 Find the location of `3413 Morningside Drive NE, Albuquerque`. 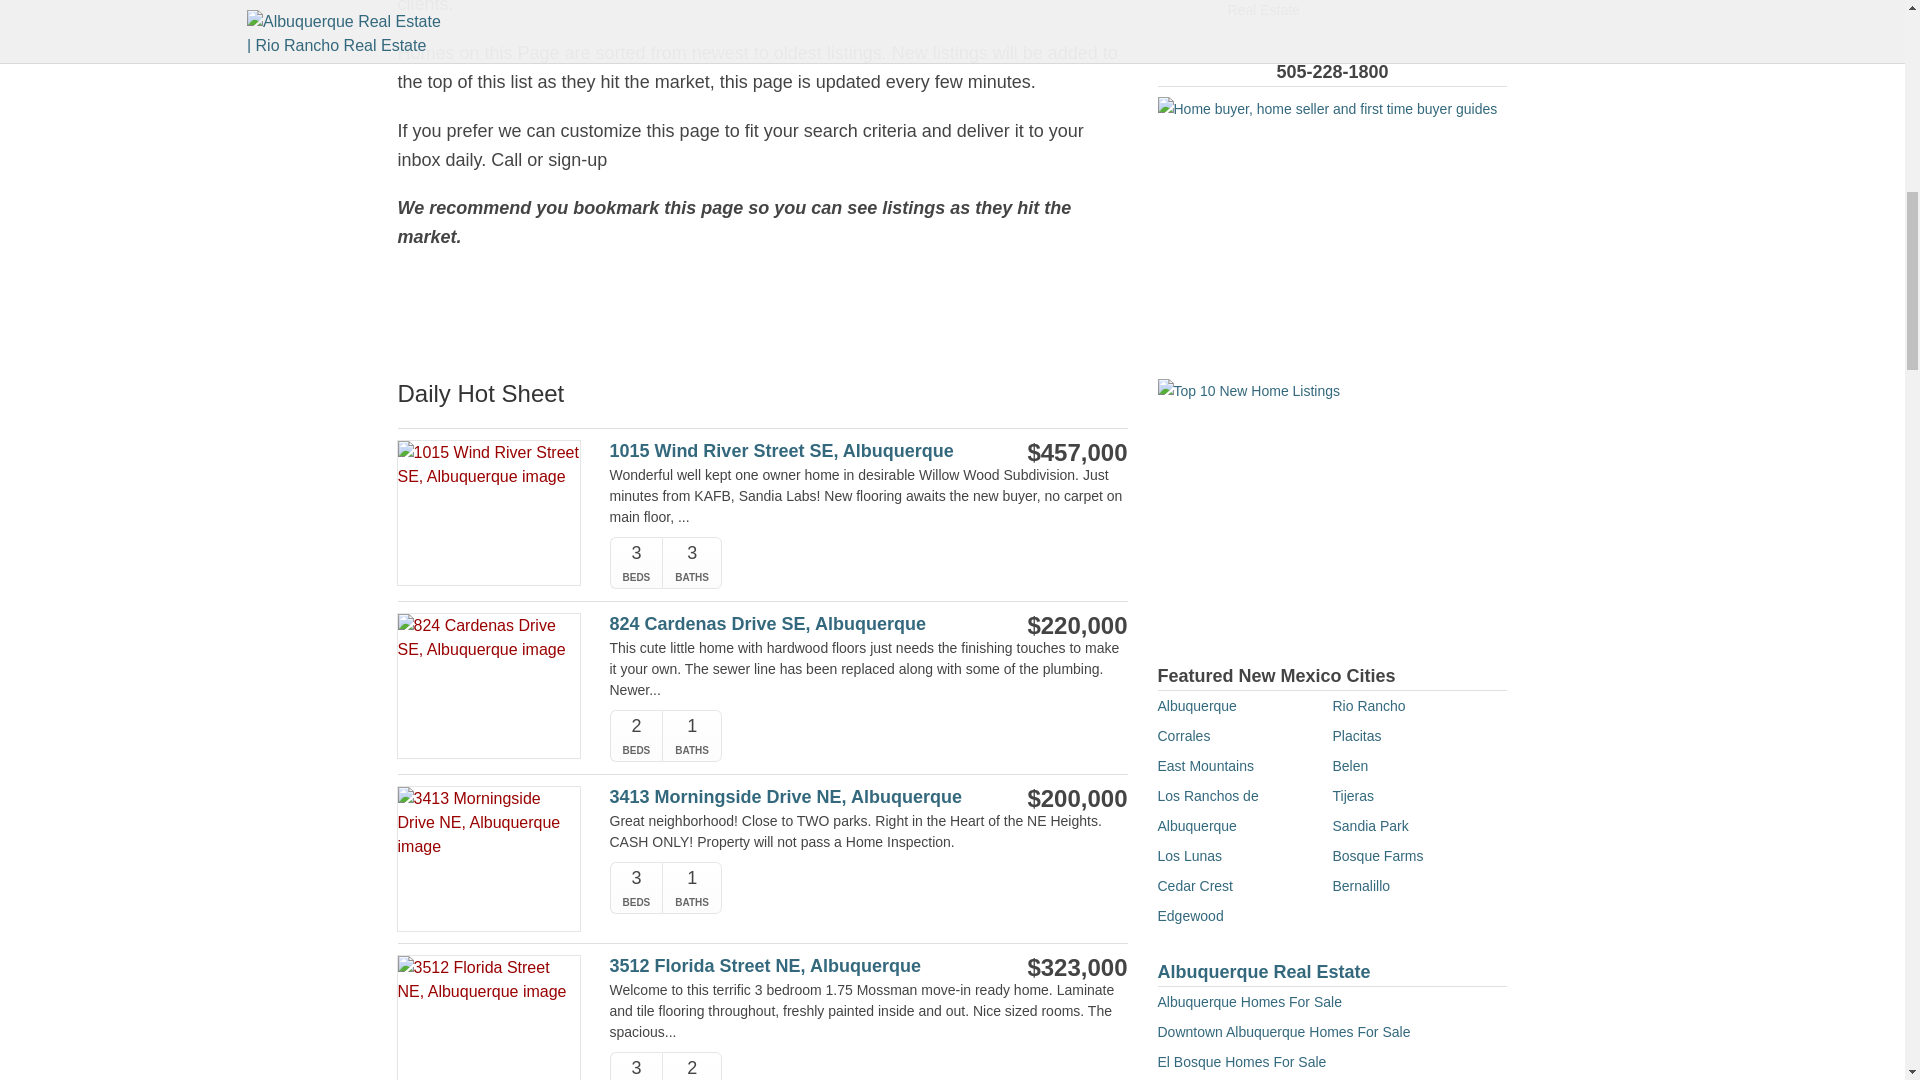

3413 Morningside Drive NE, Albuquerque is located at coordinates (792, 797).